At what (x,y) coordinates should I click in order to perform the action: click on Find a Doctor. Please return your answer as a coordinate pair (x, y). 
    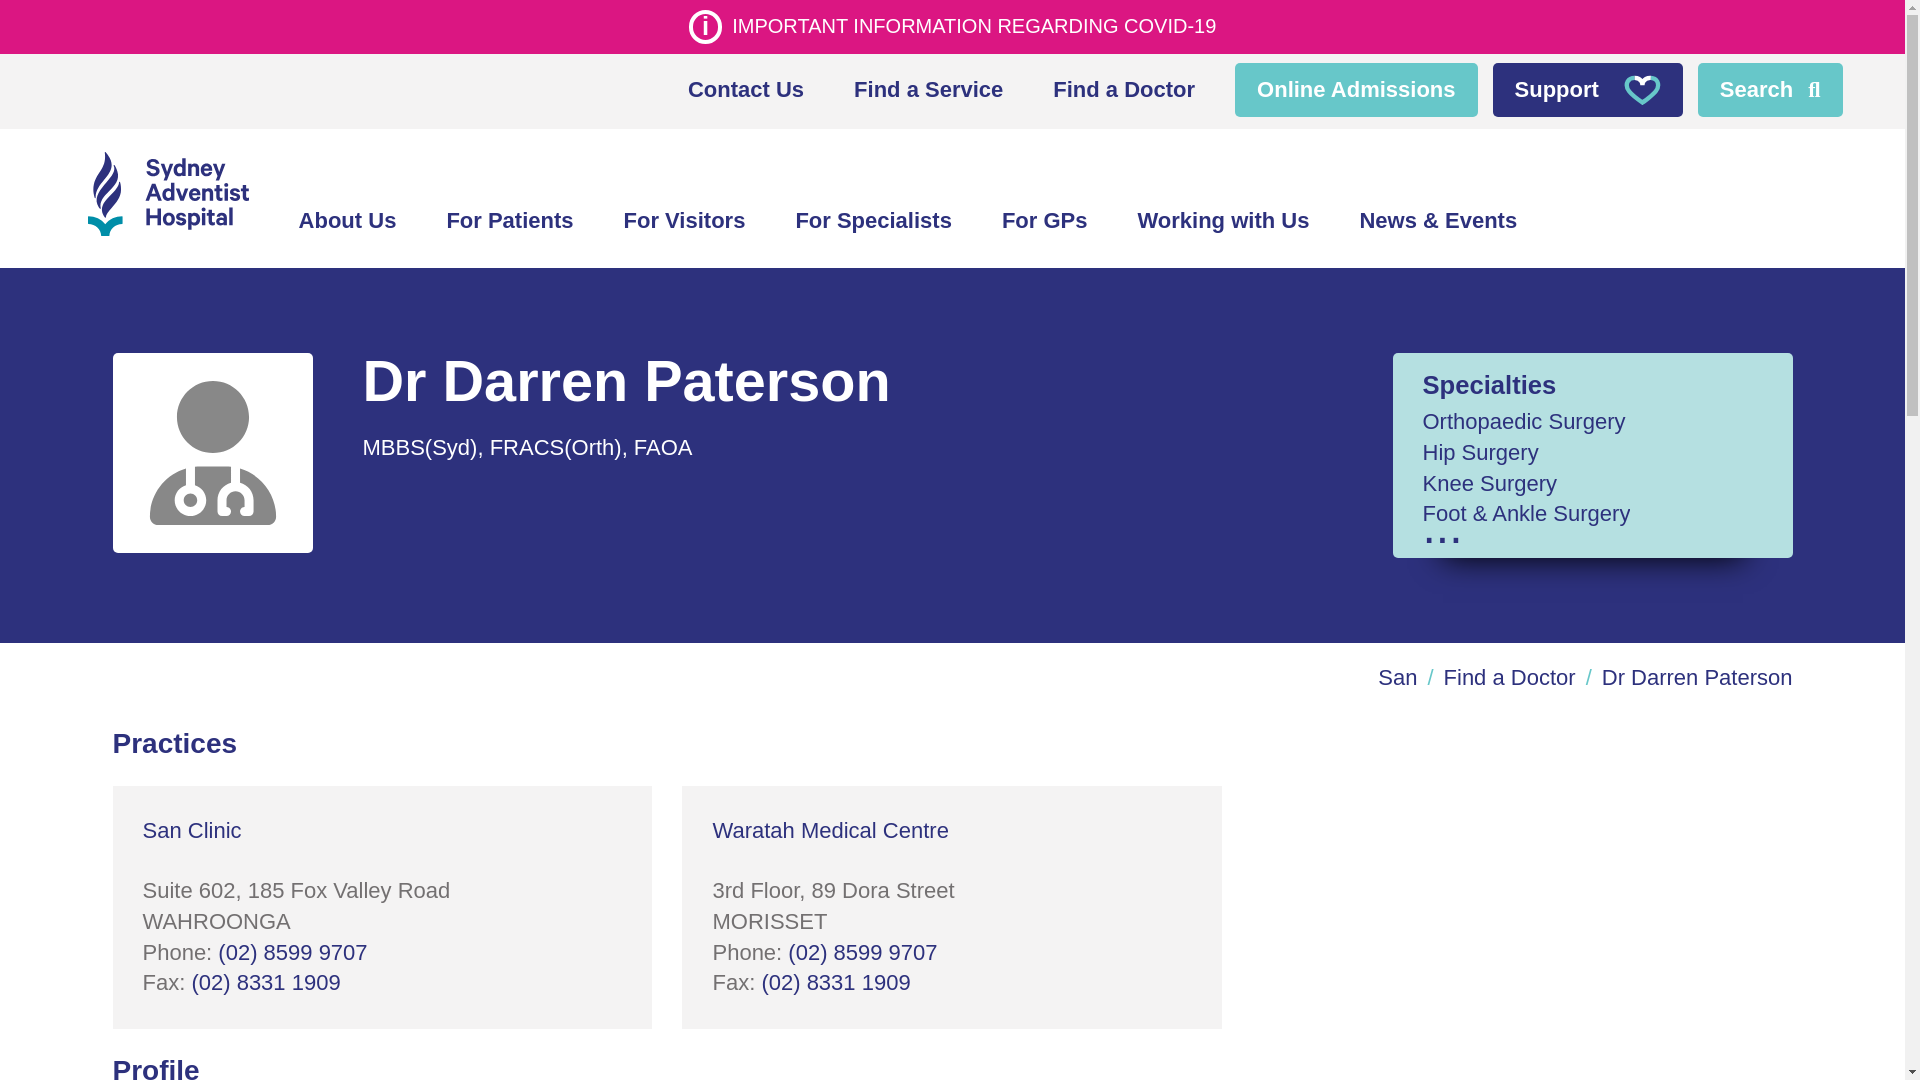
    Looking at the image, I should click on (1123, 90).